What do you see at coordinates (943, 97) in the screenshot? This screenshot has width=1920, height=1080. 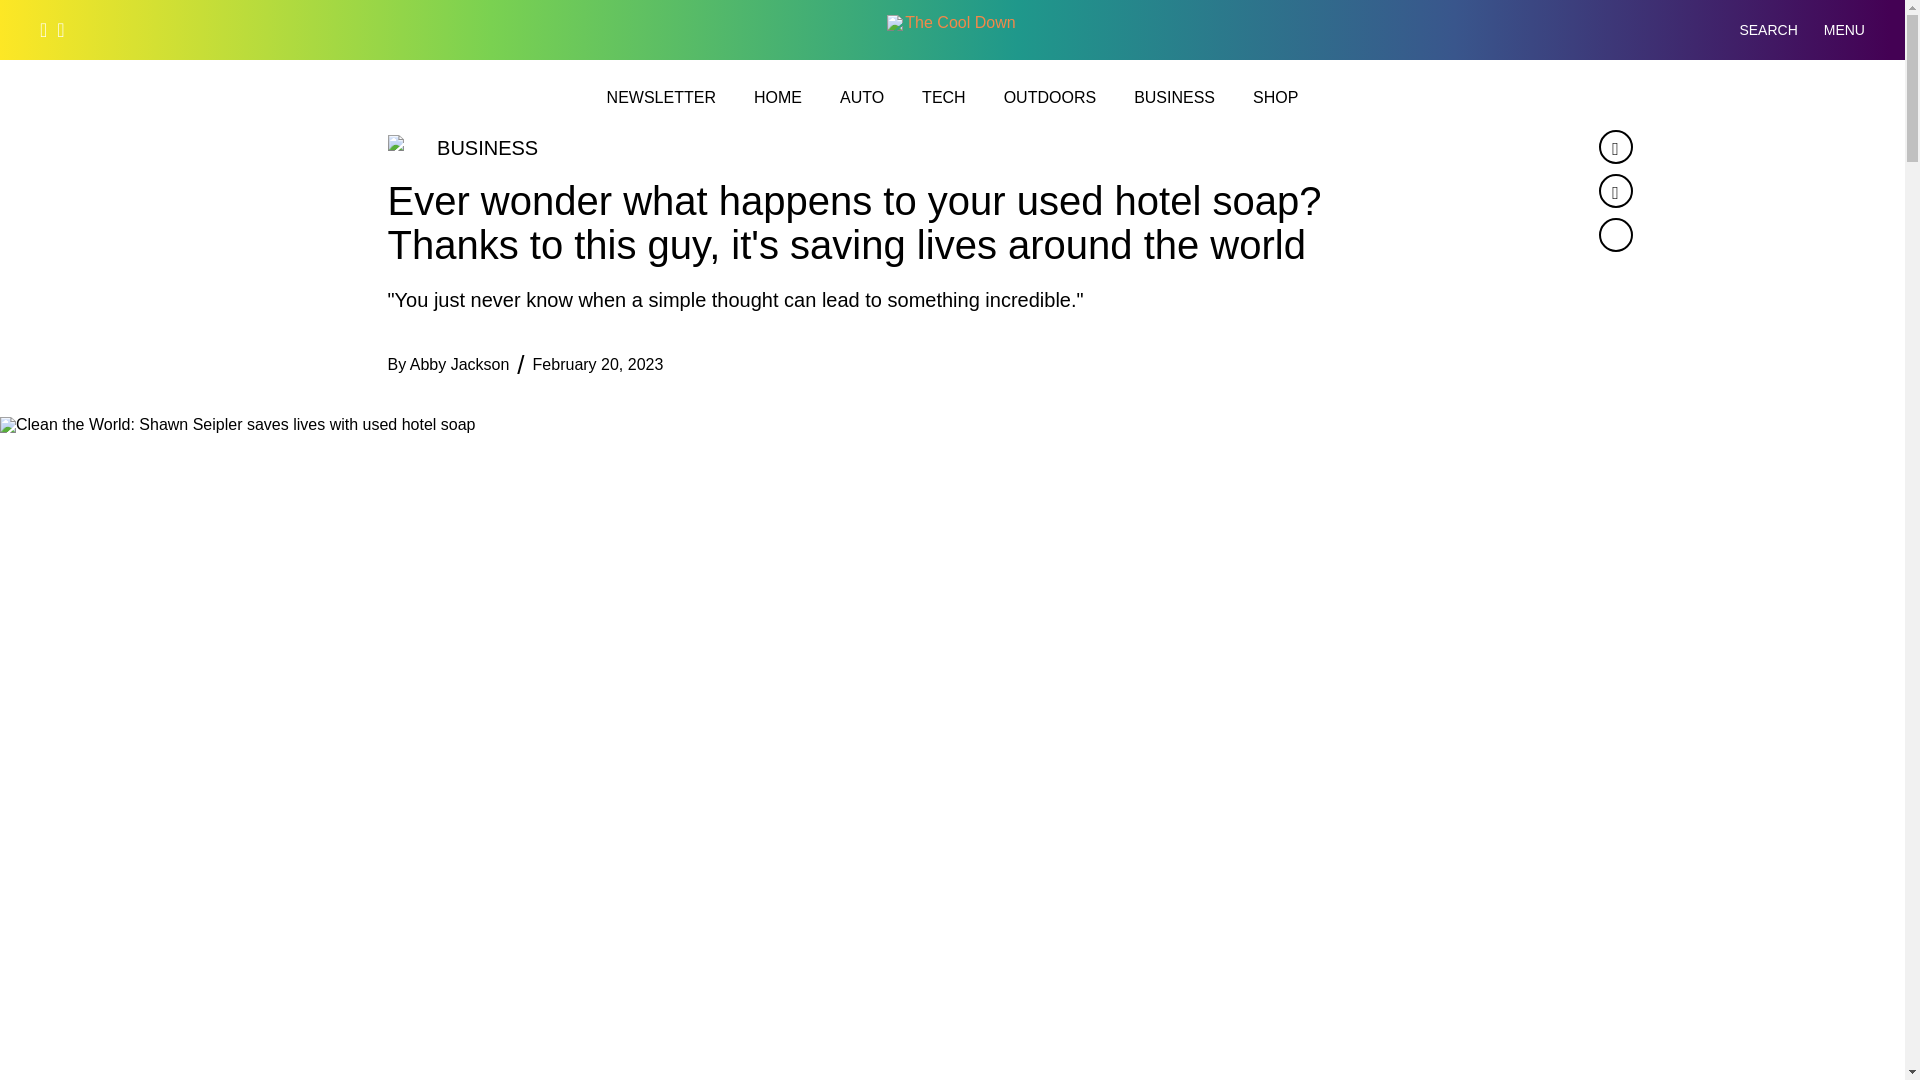 I see `TECH` at bounding box center [943, 97].